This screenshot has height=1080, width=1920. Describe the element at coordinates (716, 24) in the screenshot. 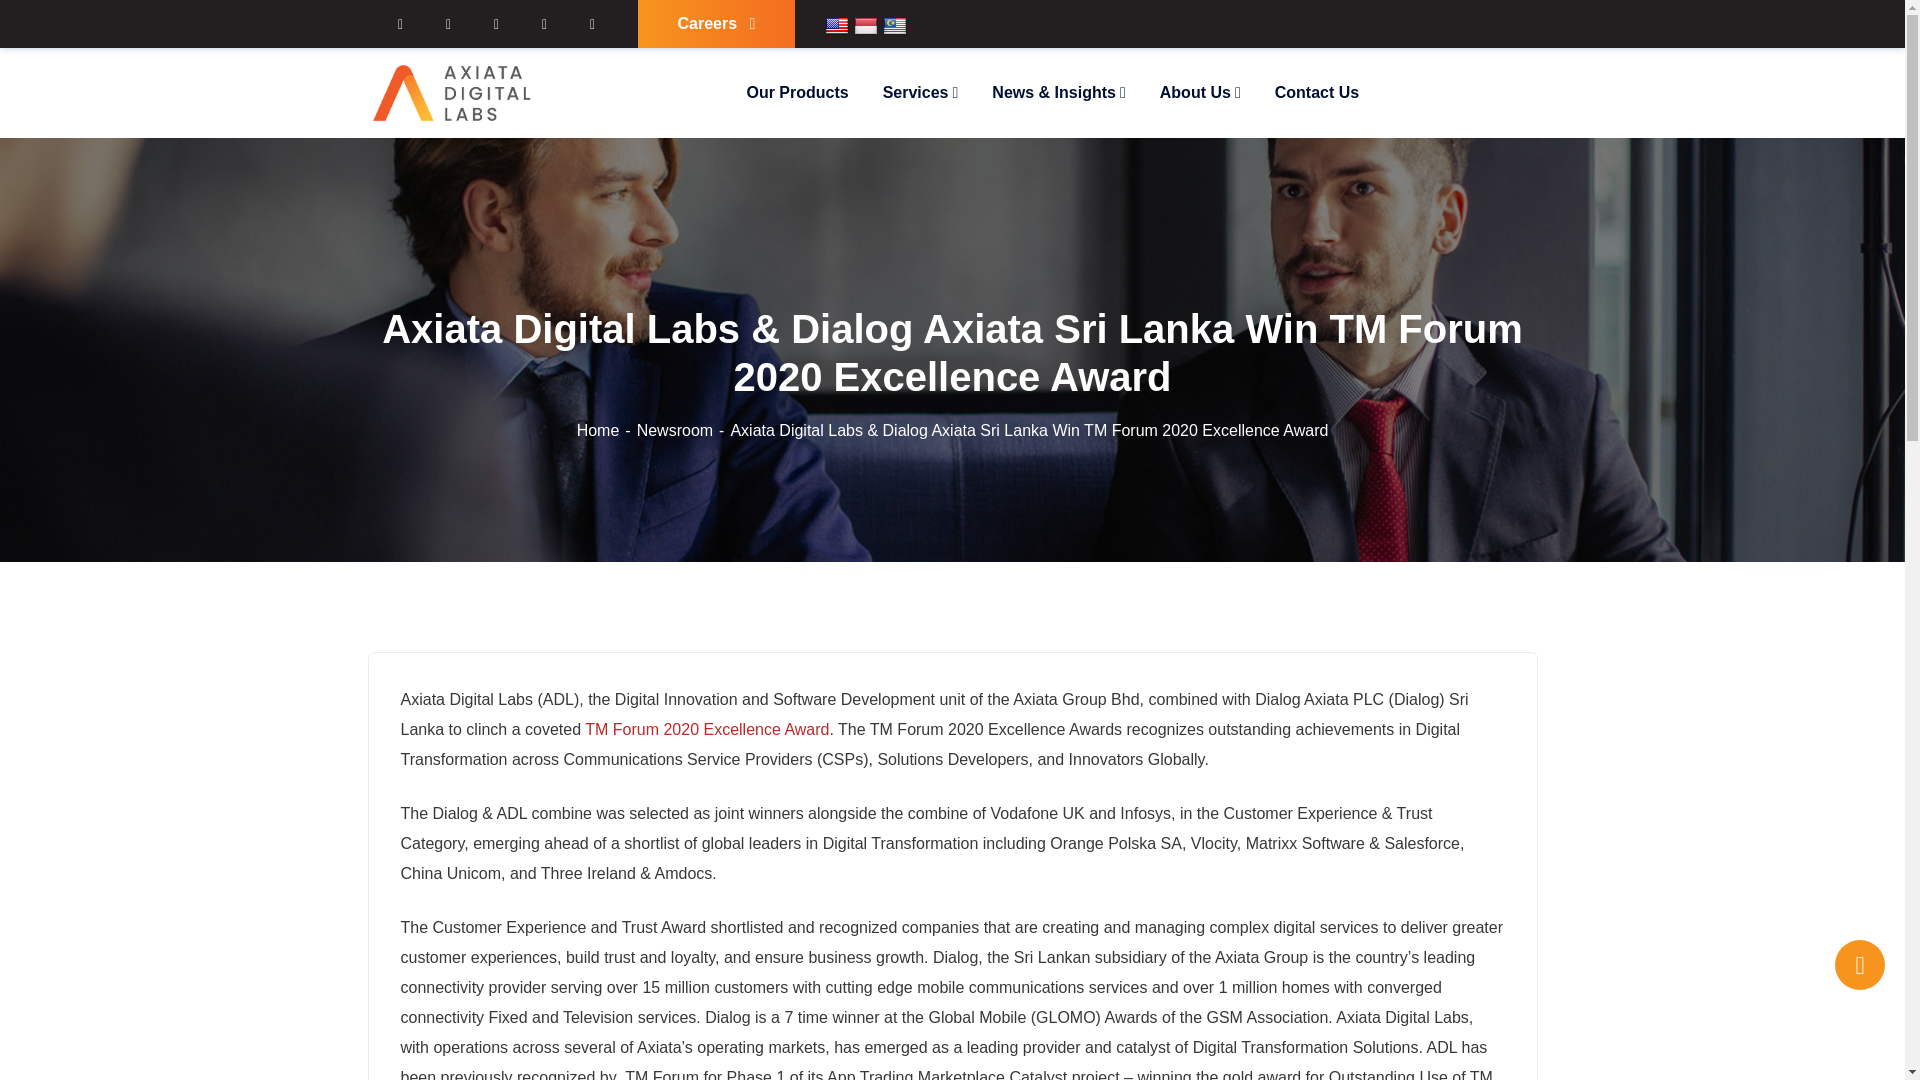

I see `Careers` at that location.